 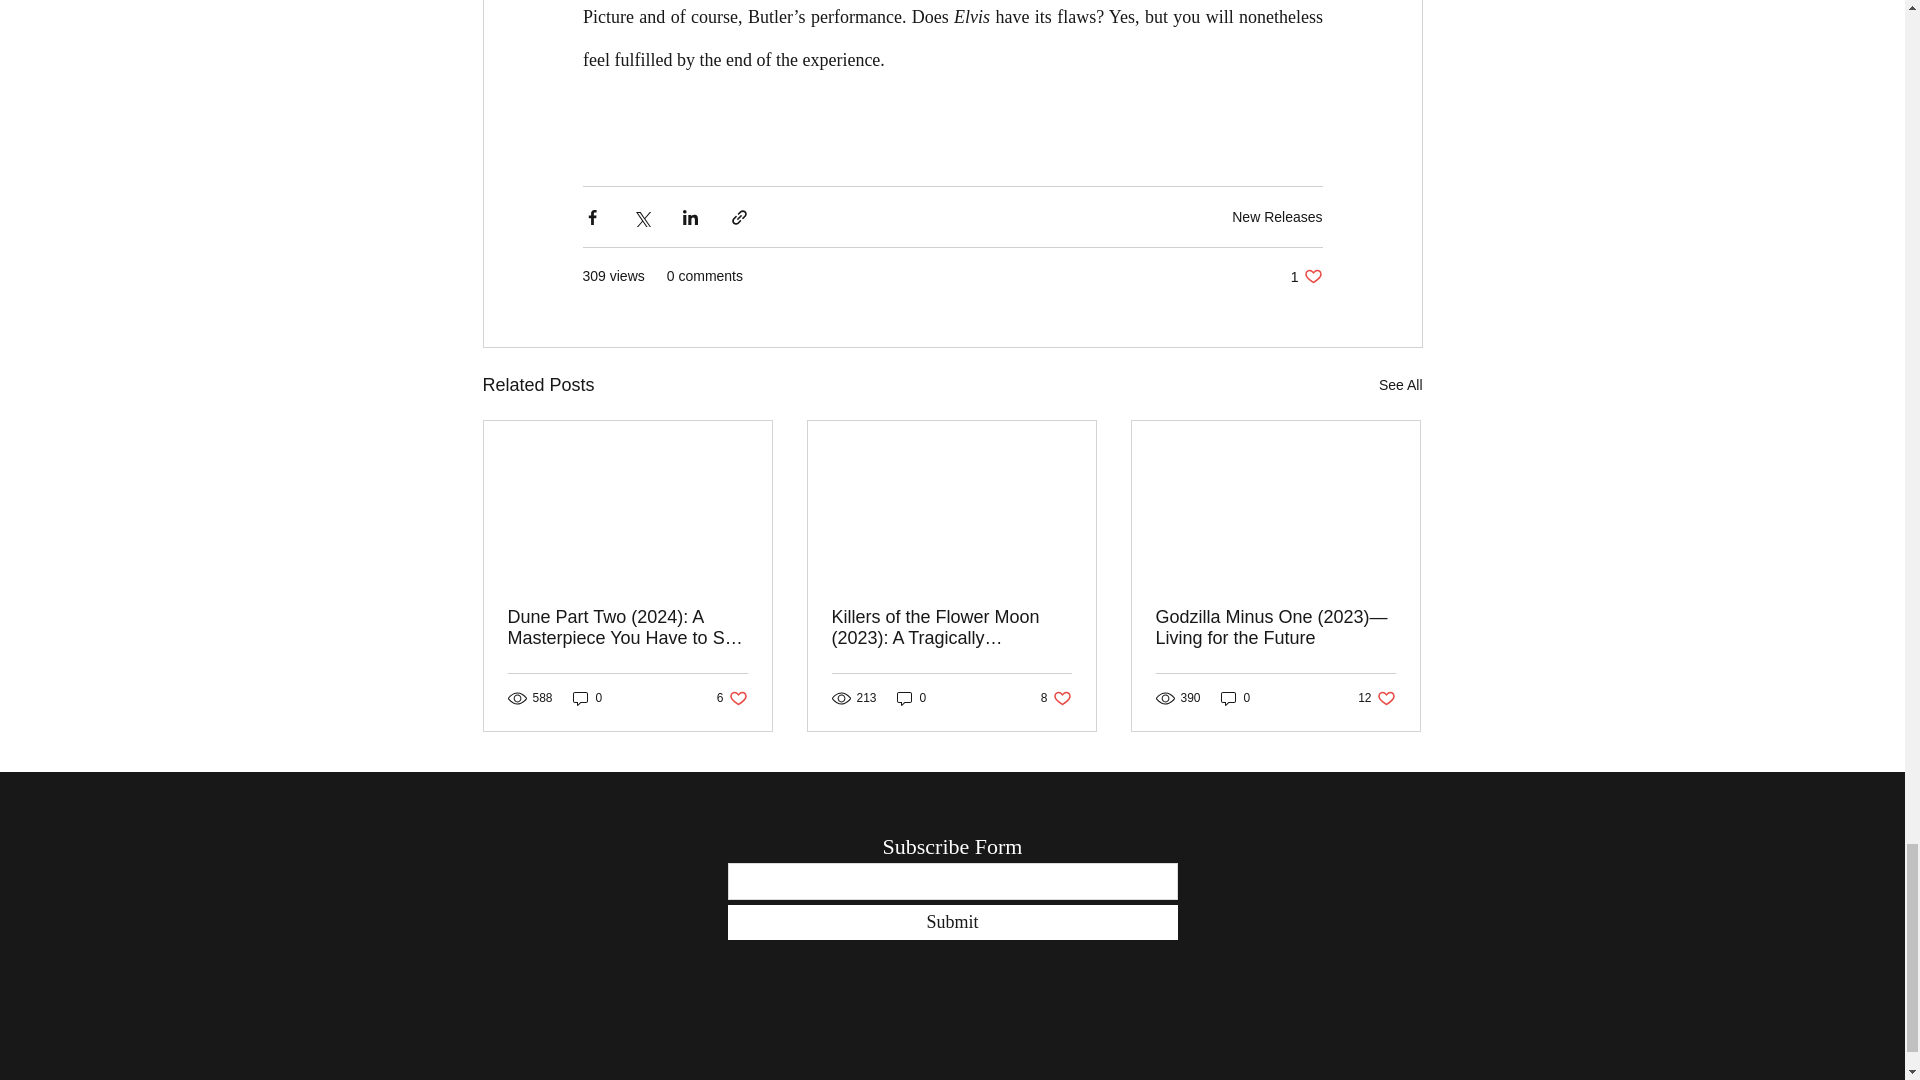 I want to click on 0, so click(x=912, y=698).